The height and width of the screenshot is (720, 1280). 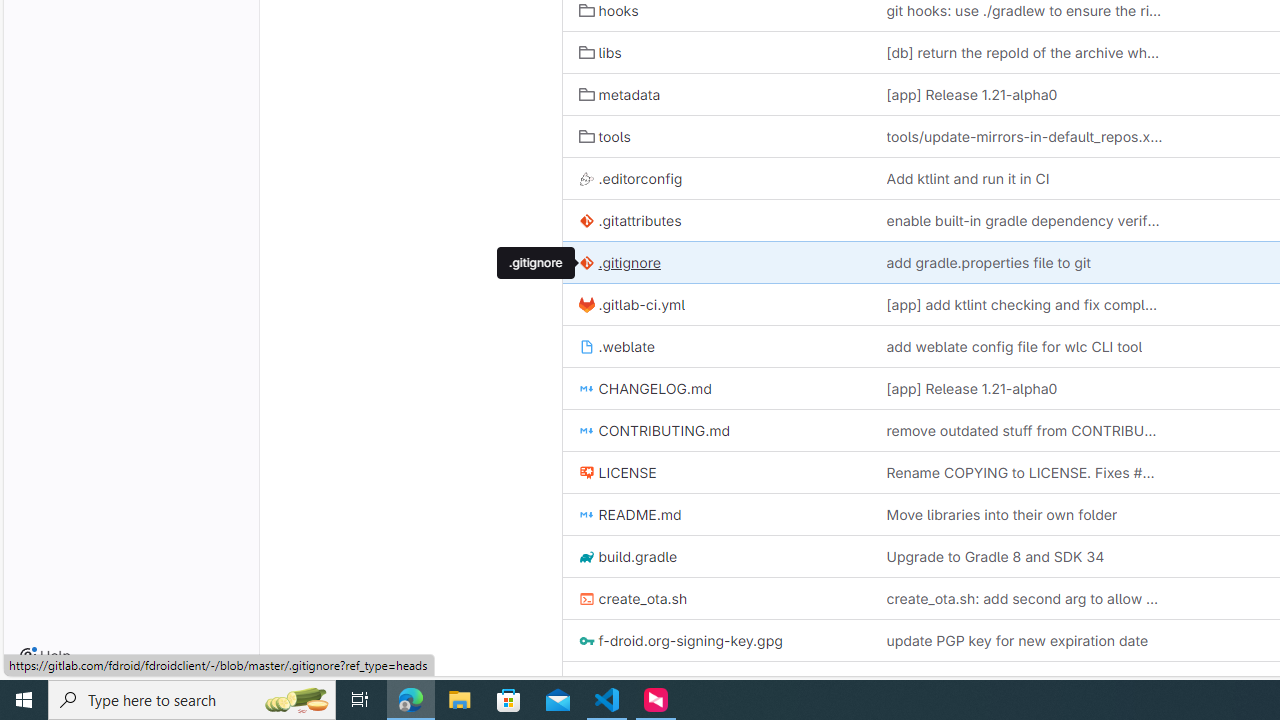 I want to click on [app] Release 1.21-alpha0, so click(x=1024, y=388).